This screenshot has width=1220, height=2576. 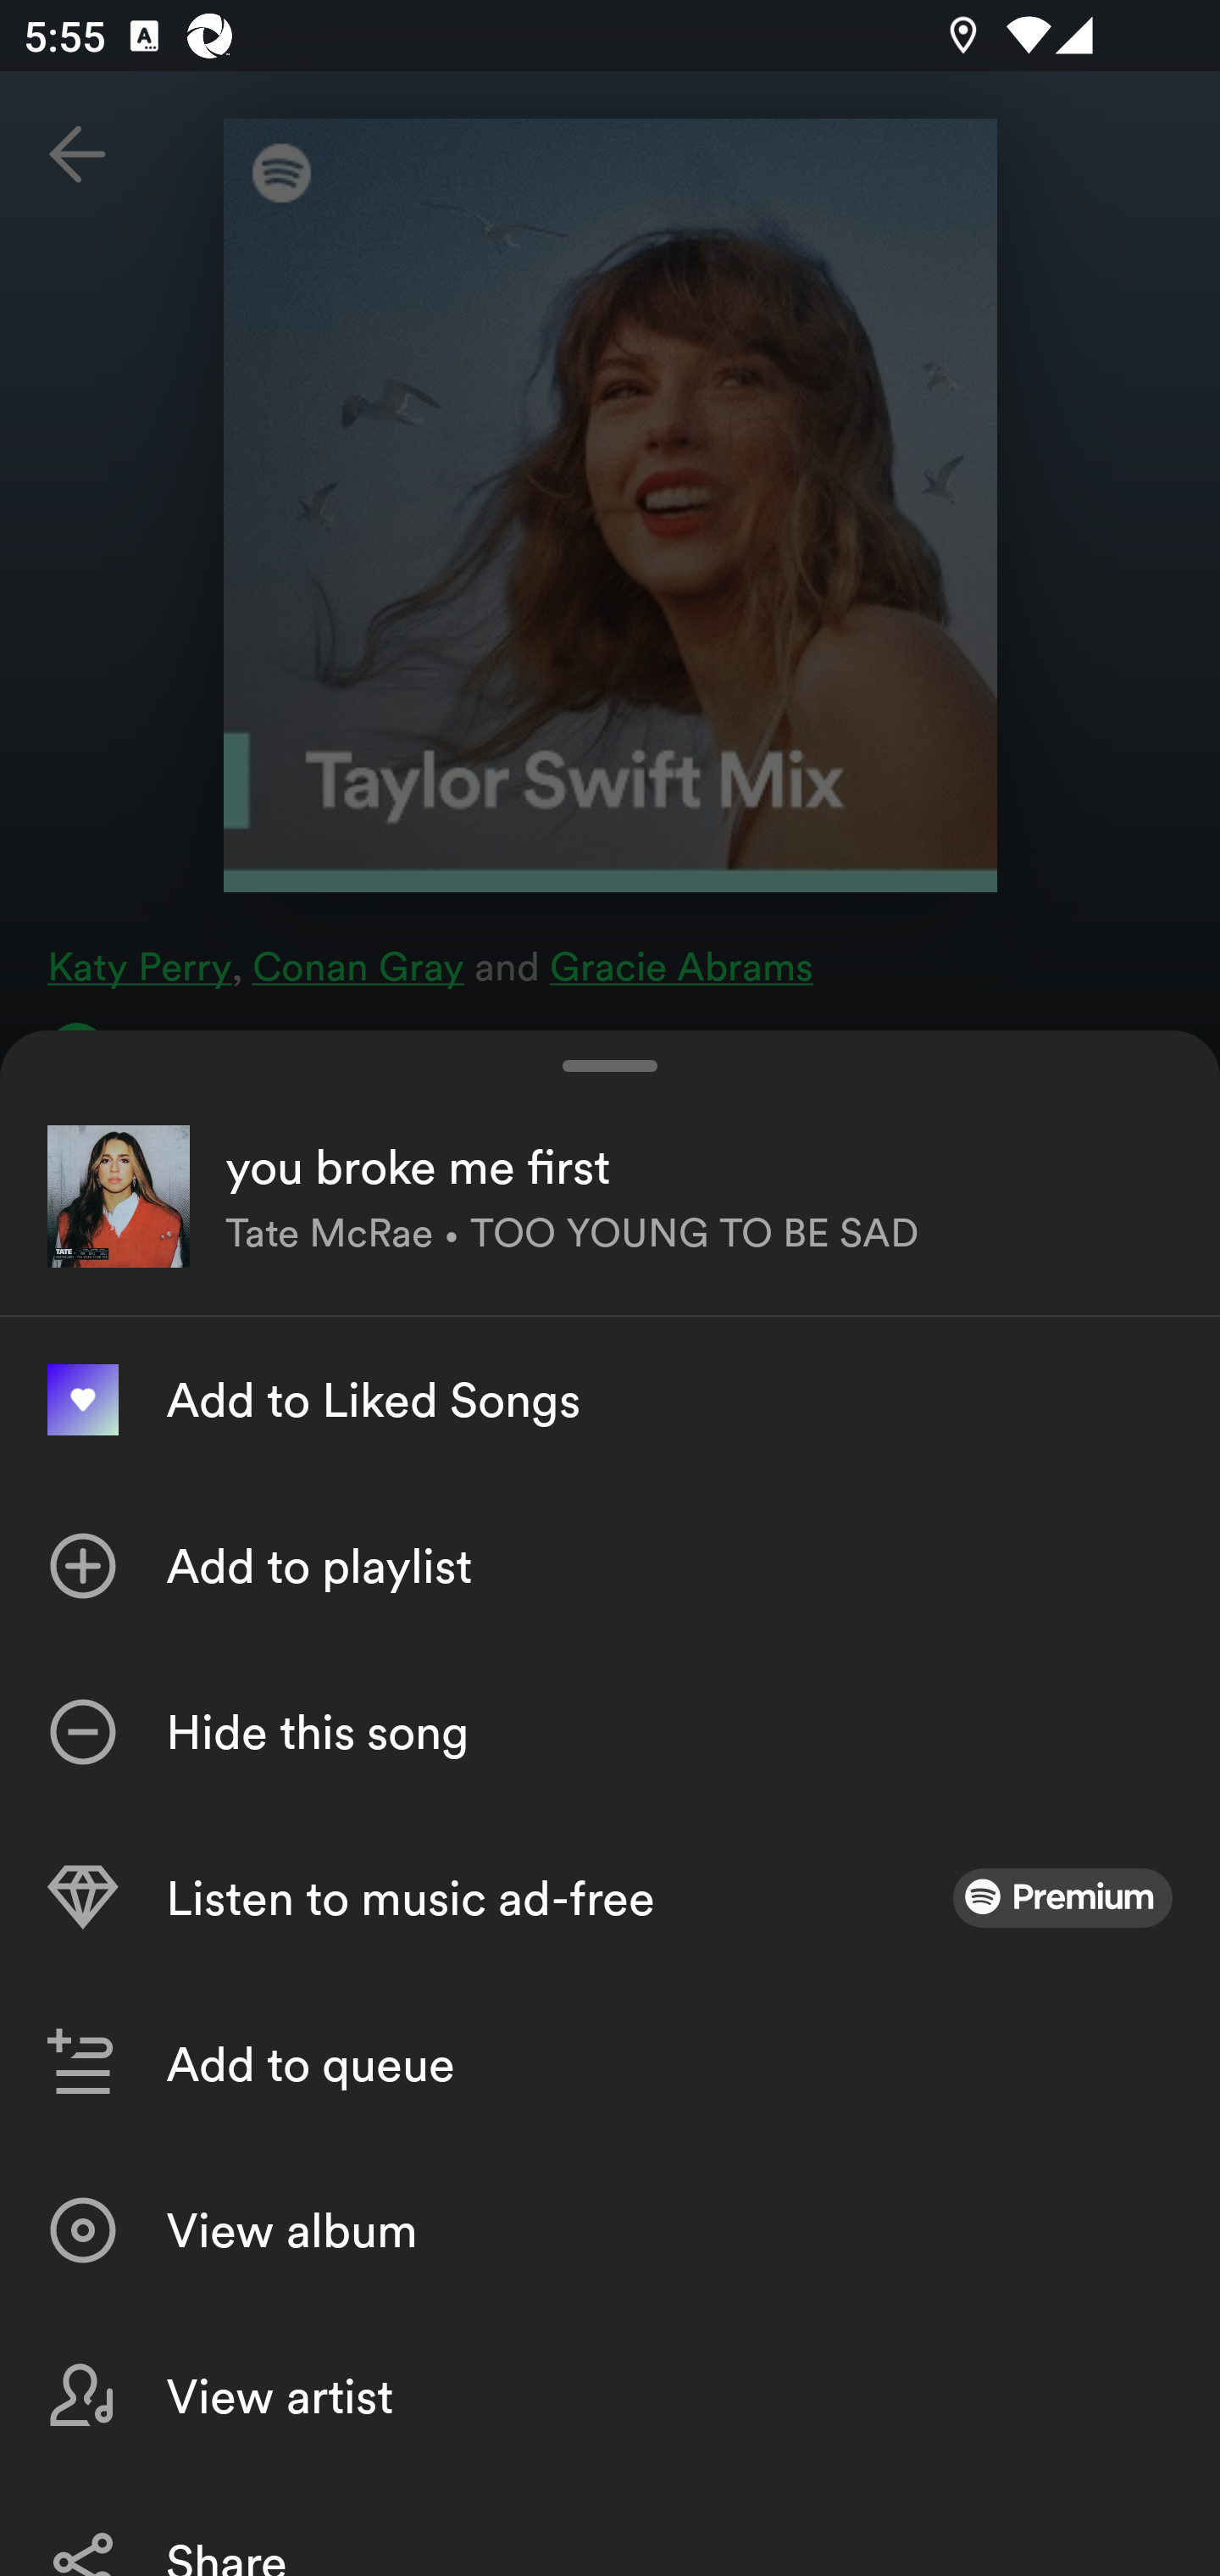 I want to click on Listen to music ad-free, so click(x=610, y=1898).